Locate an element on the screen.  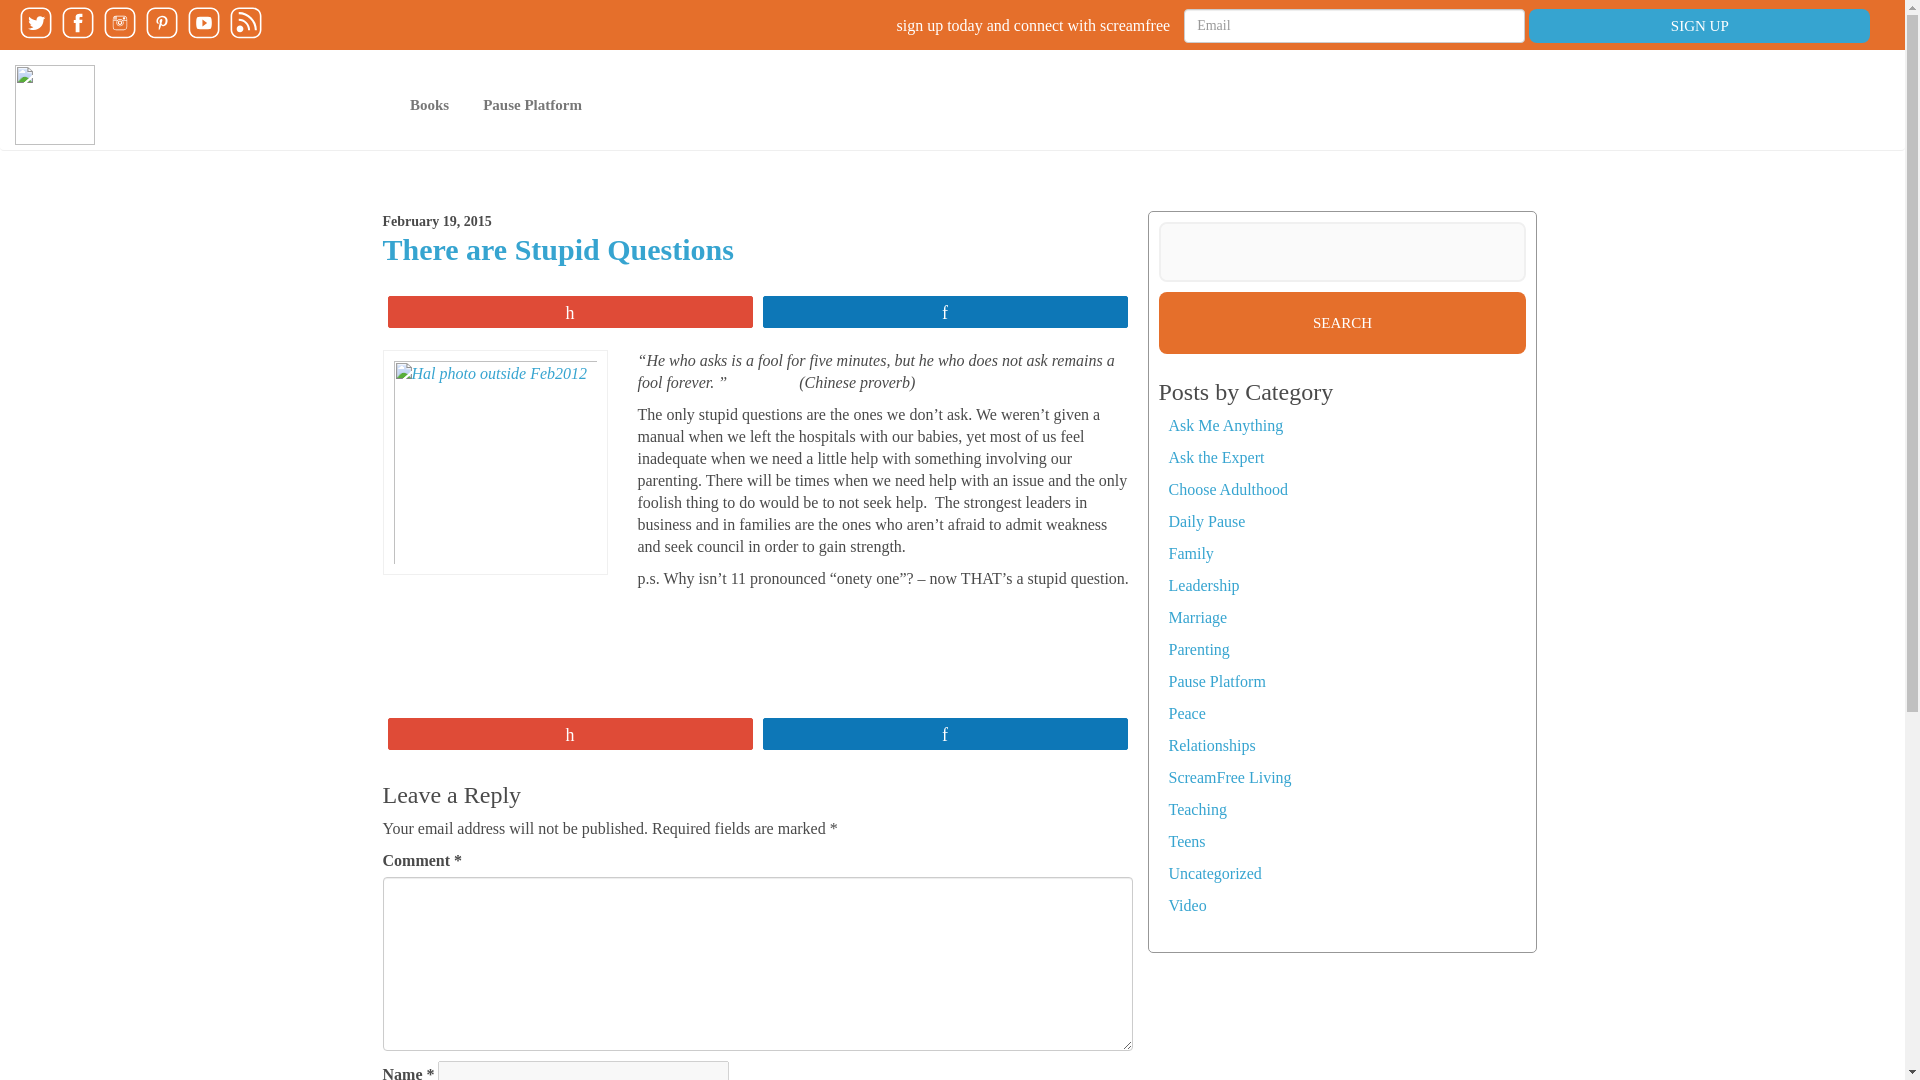
Teens is located at coordinates (1186, 840).